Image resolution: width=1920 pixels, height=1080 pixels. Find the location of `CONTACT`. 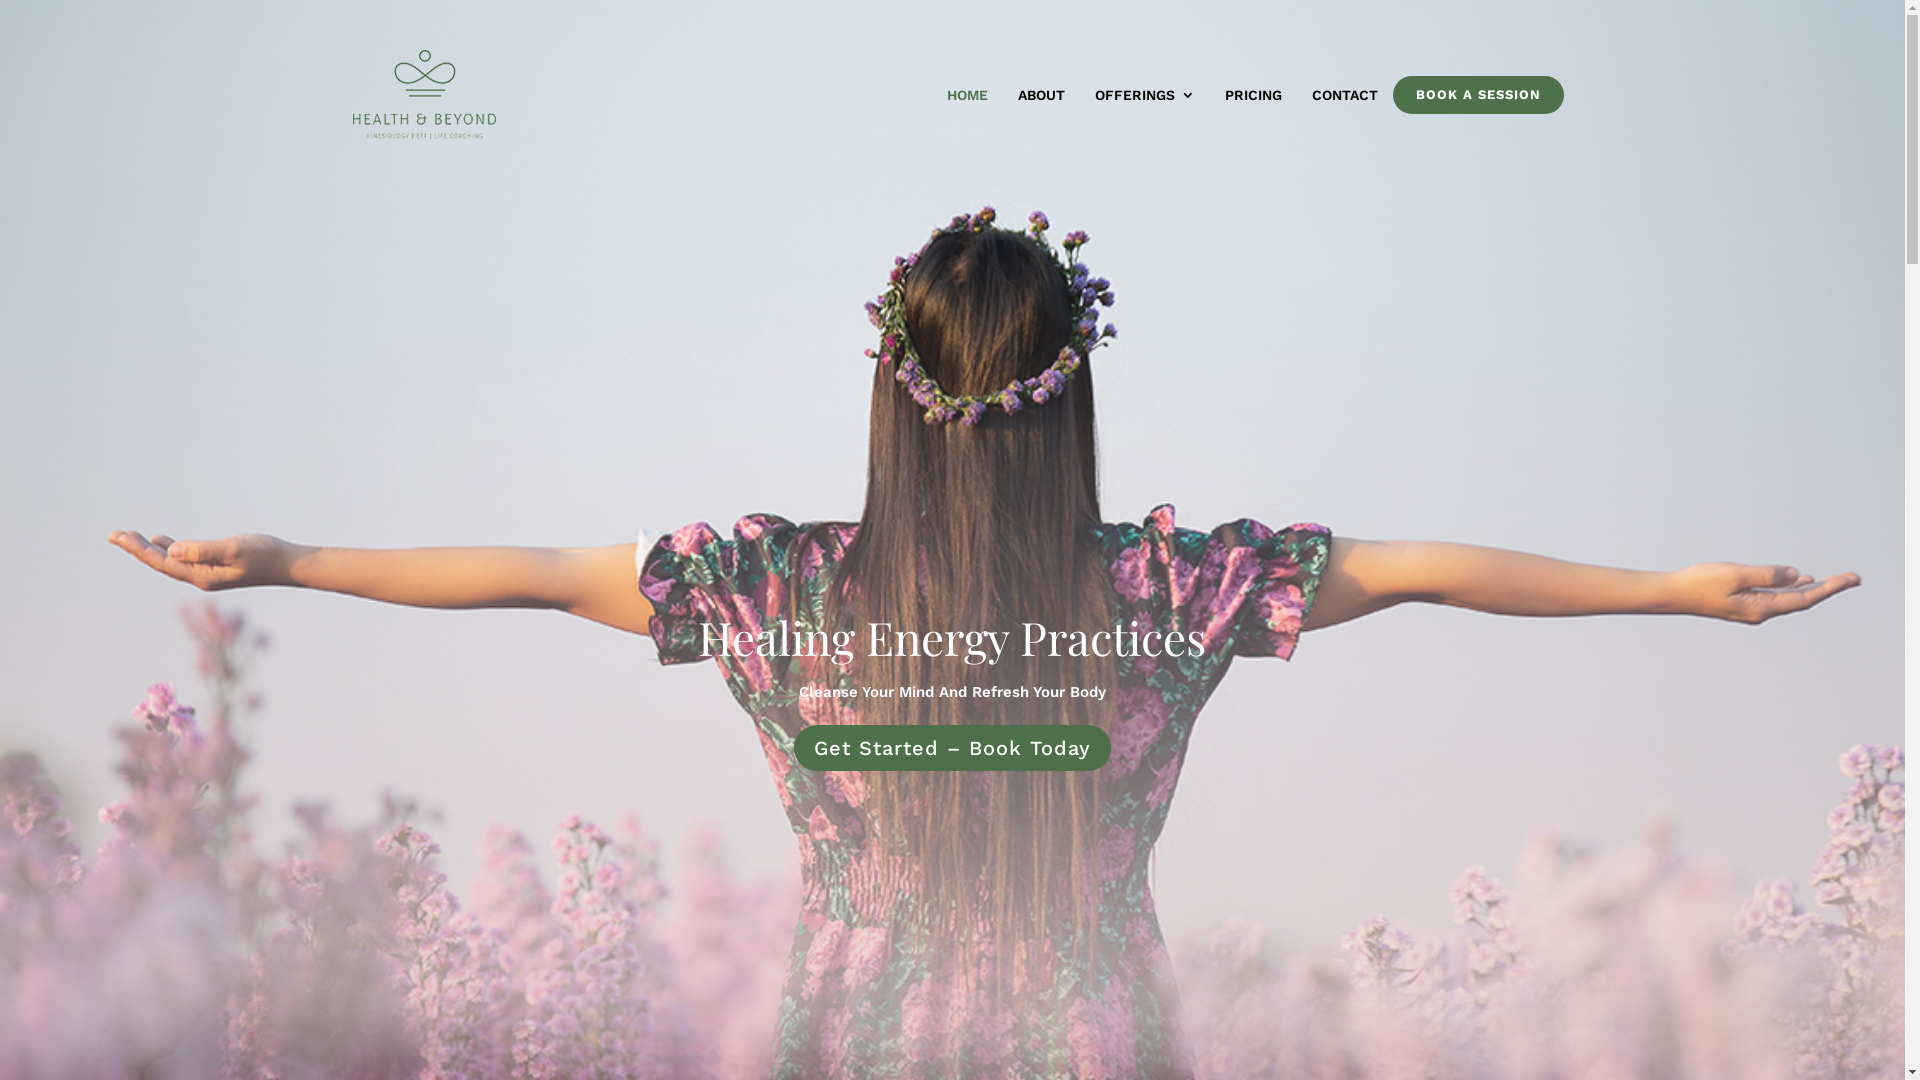

CONTACT is located at coordinates (1345, 95).